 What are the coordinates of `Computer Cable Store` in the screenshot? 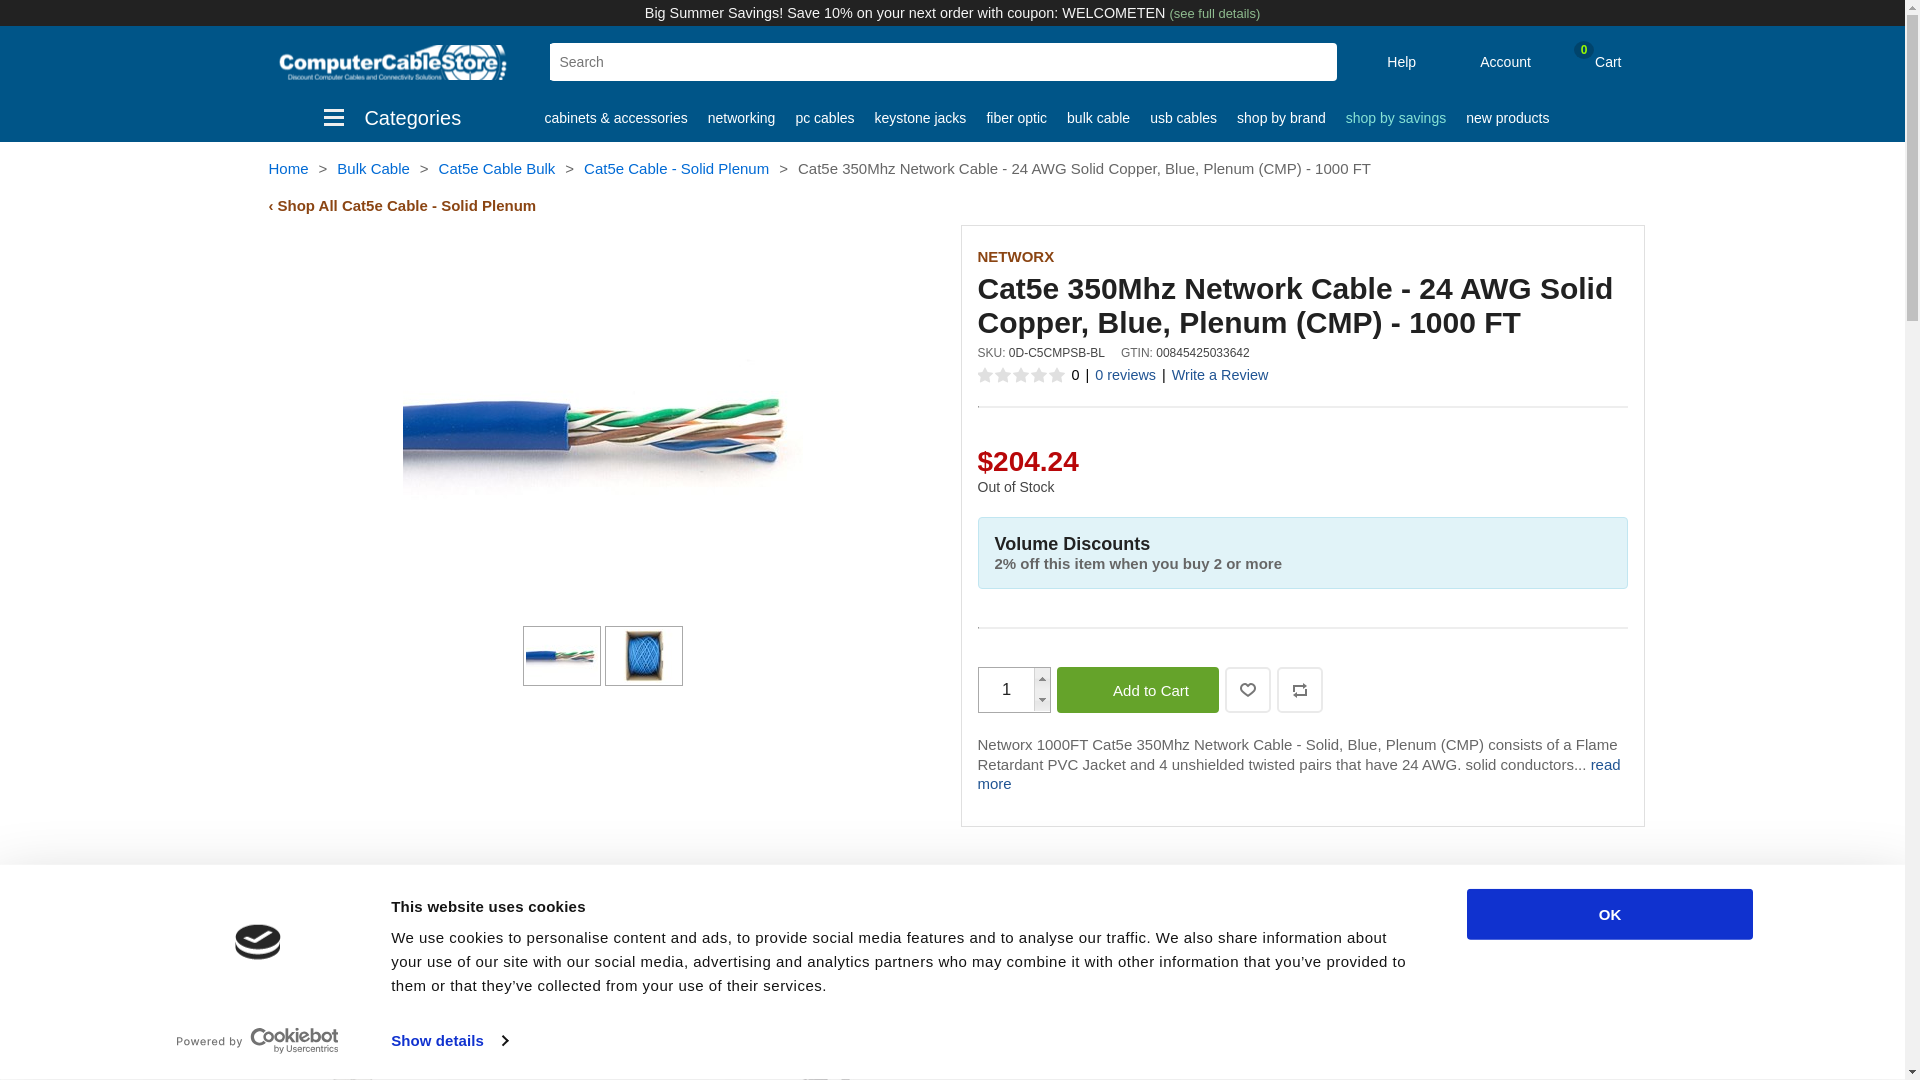 It's located at (393, 61).